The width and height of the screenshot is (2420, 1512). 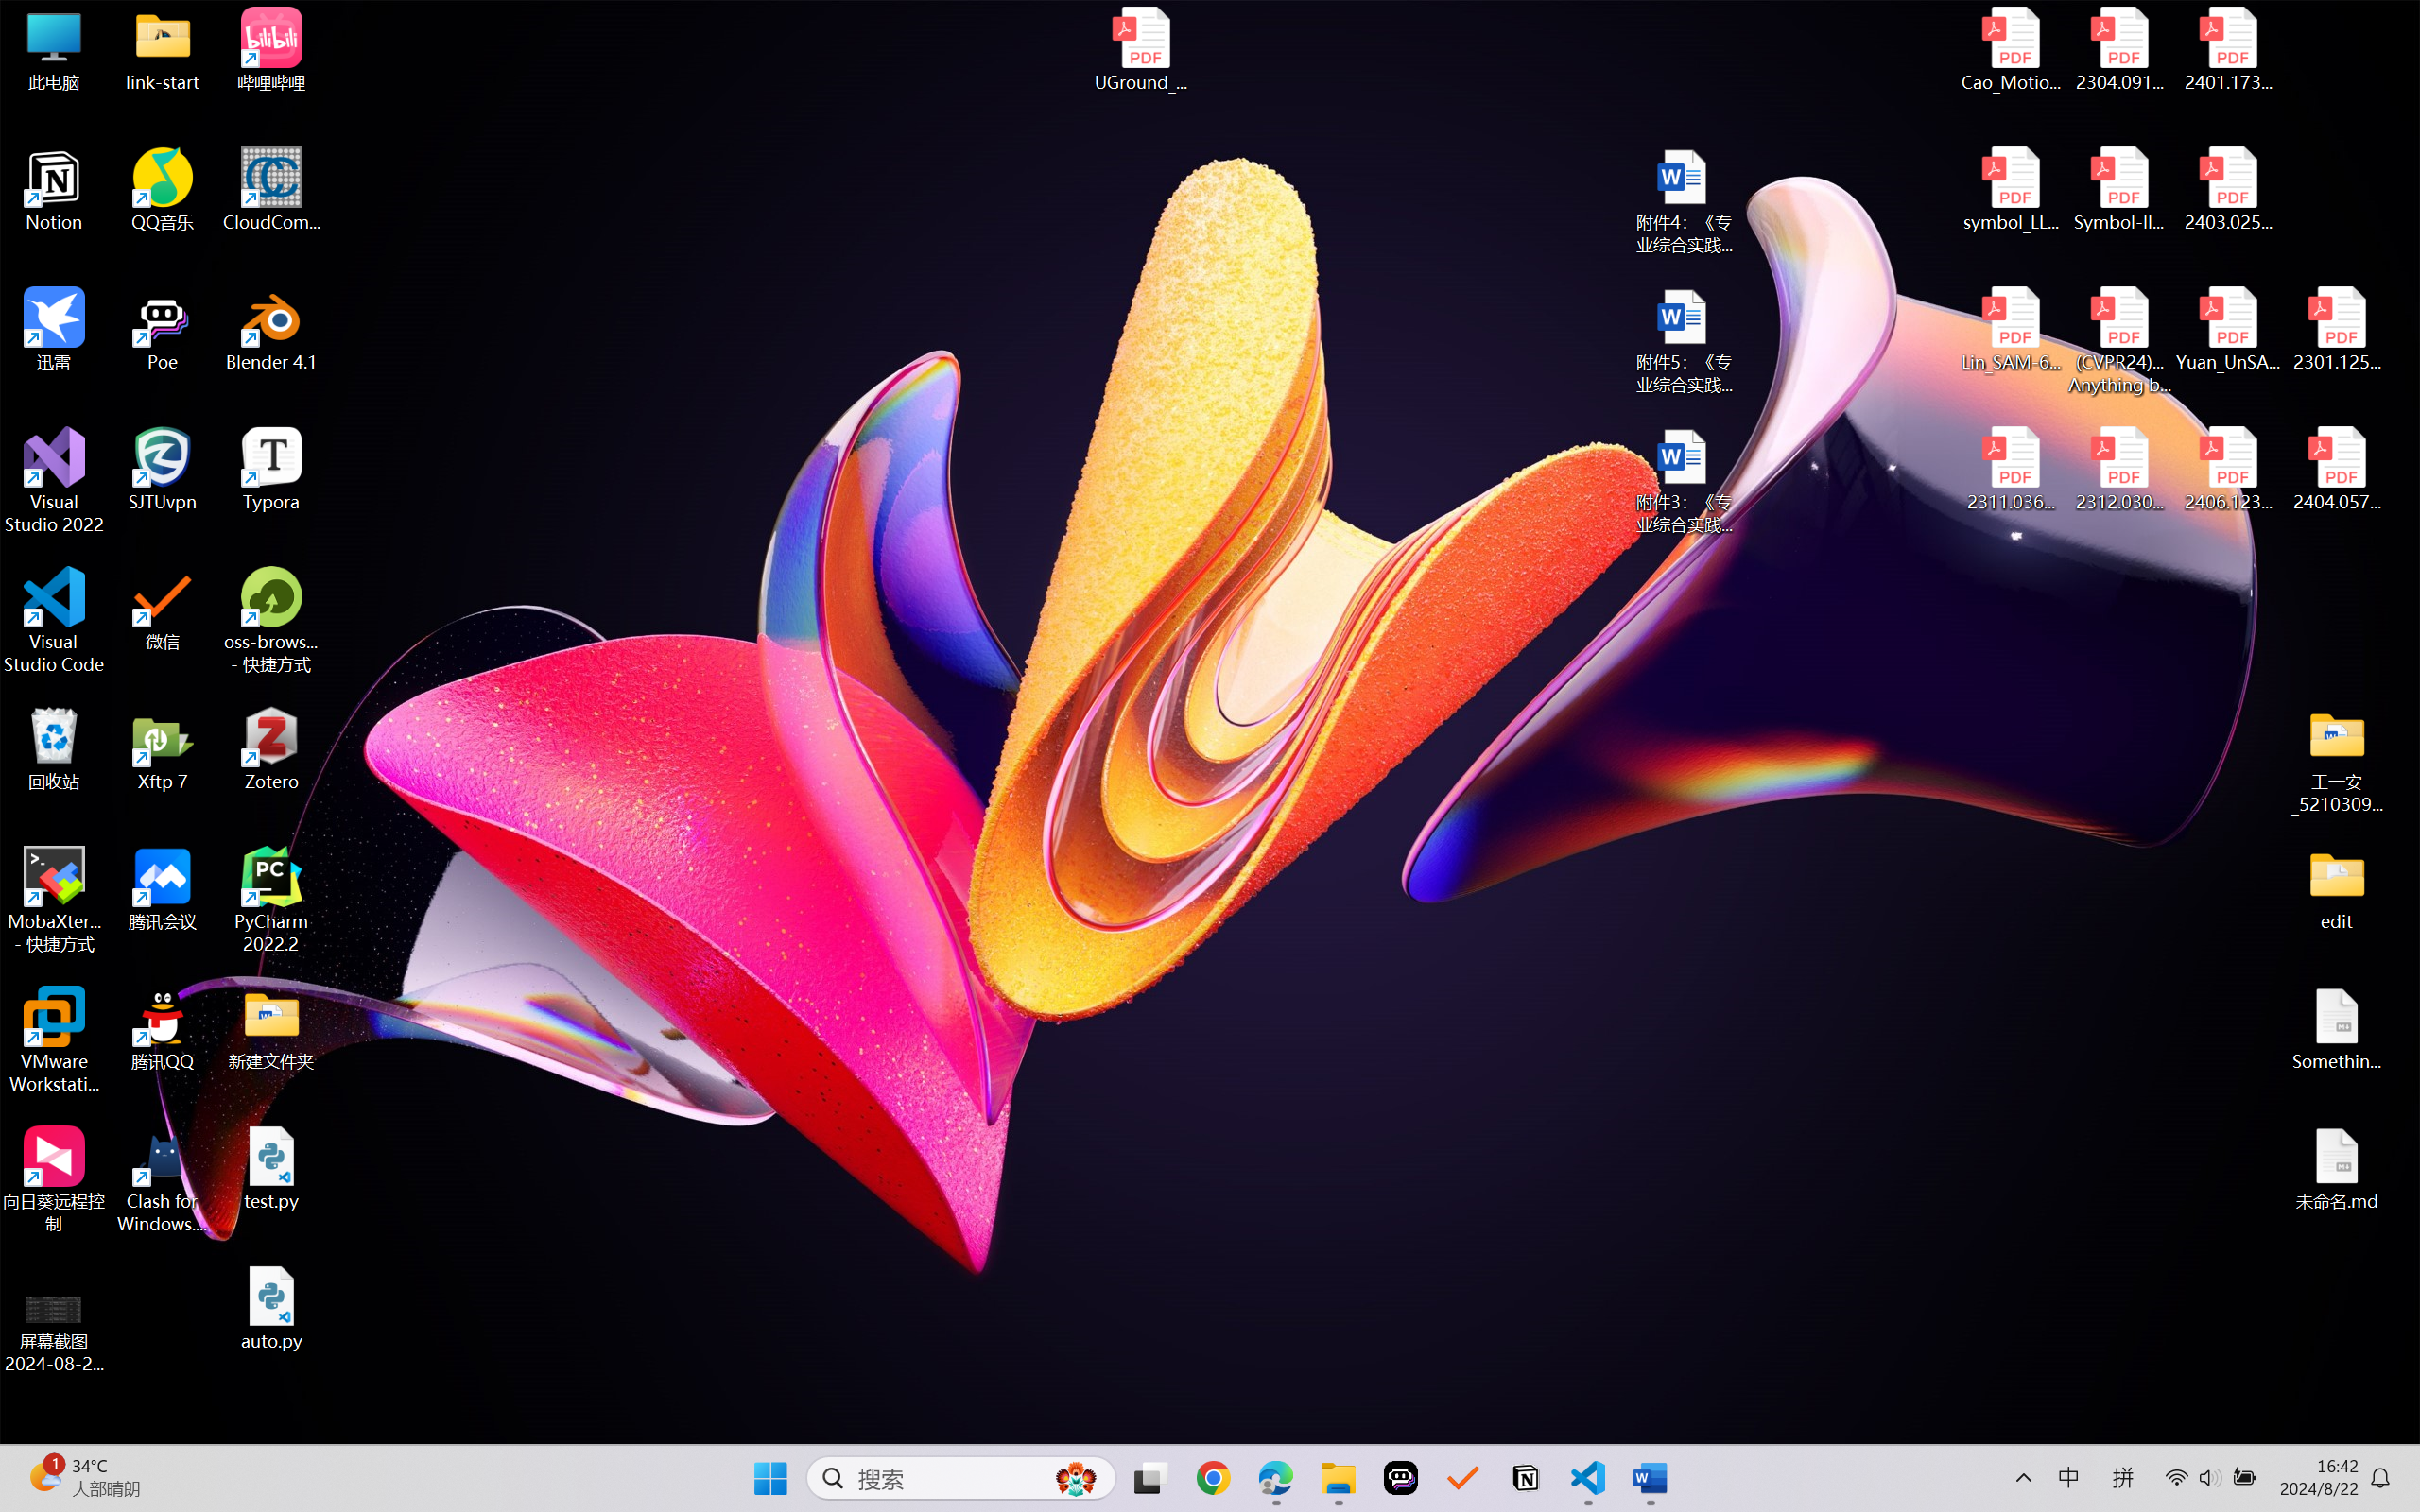 I want to click on Blender 4.1, so click(x=272, y=329).